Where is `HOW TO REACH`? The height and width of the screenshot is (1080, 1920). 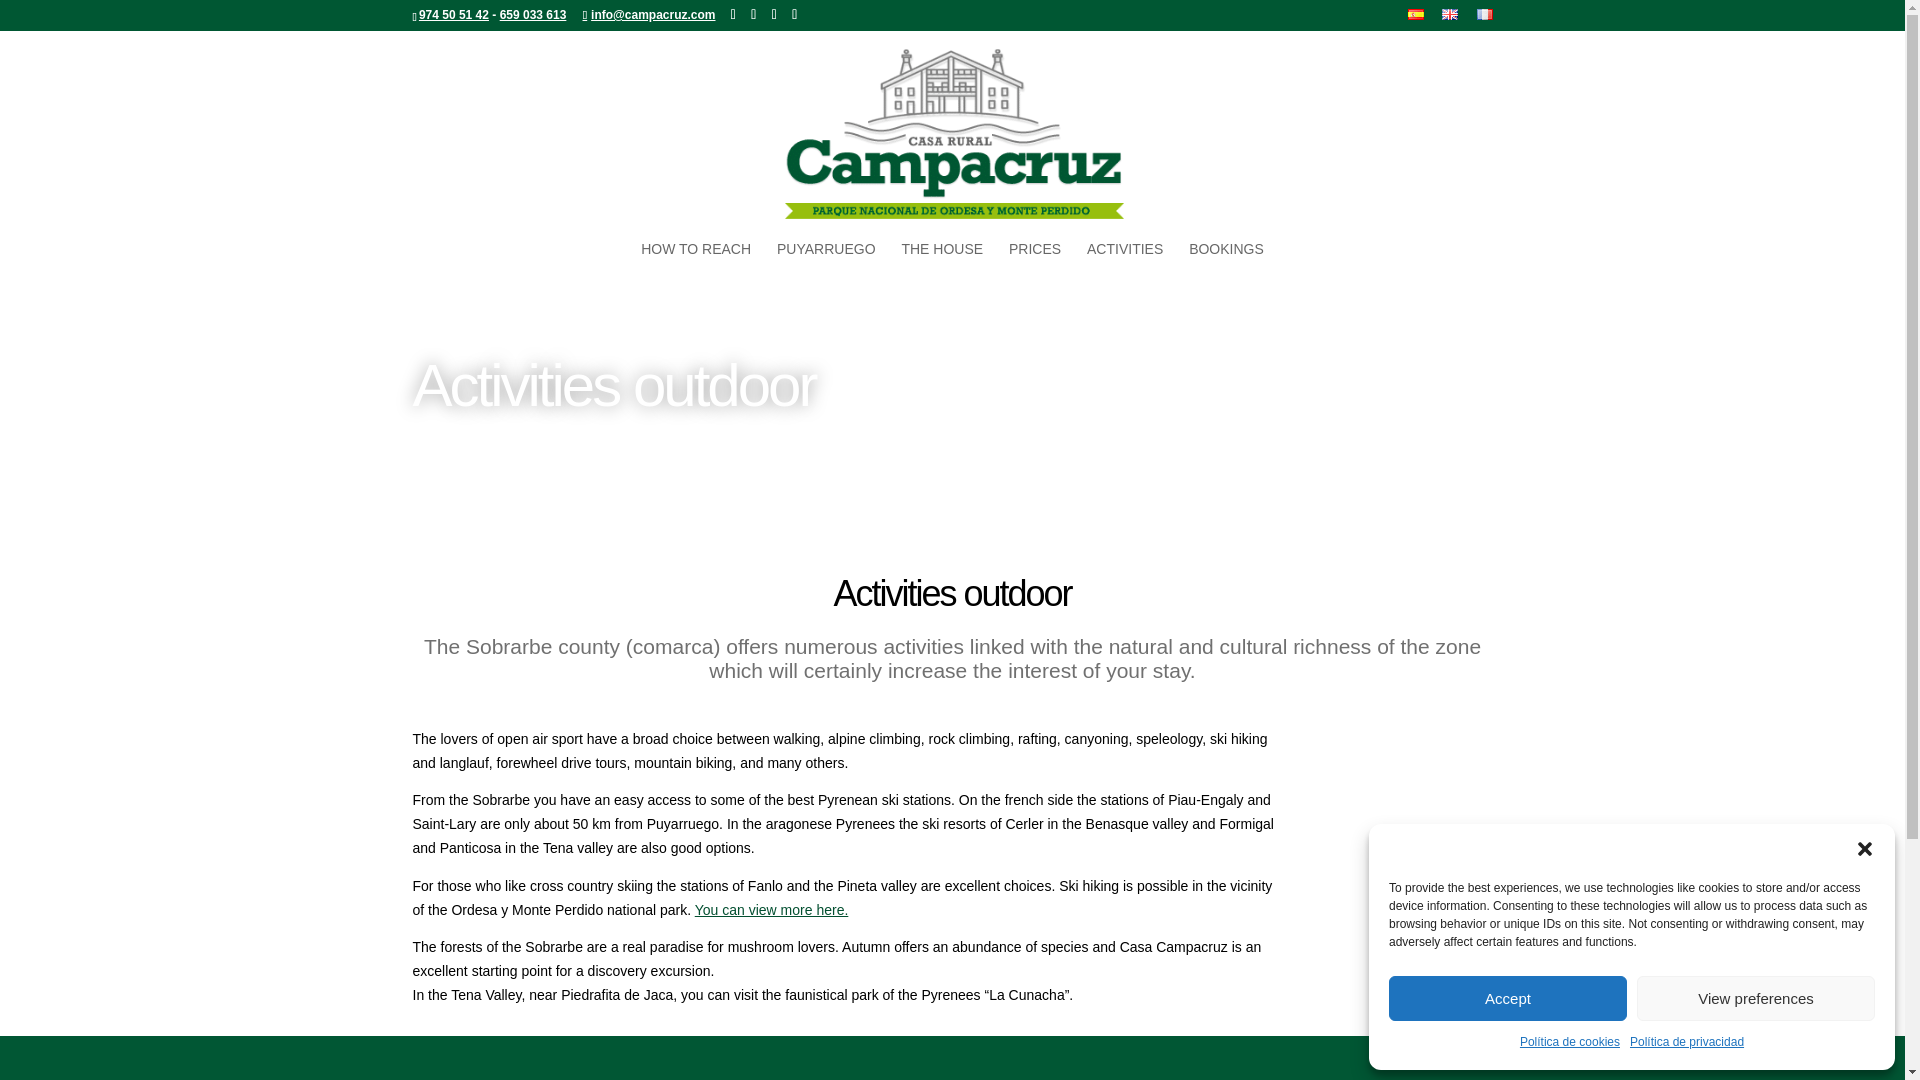
HOW TO REACH is located at coordinates (696, 266).